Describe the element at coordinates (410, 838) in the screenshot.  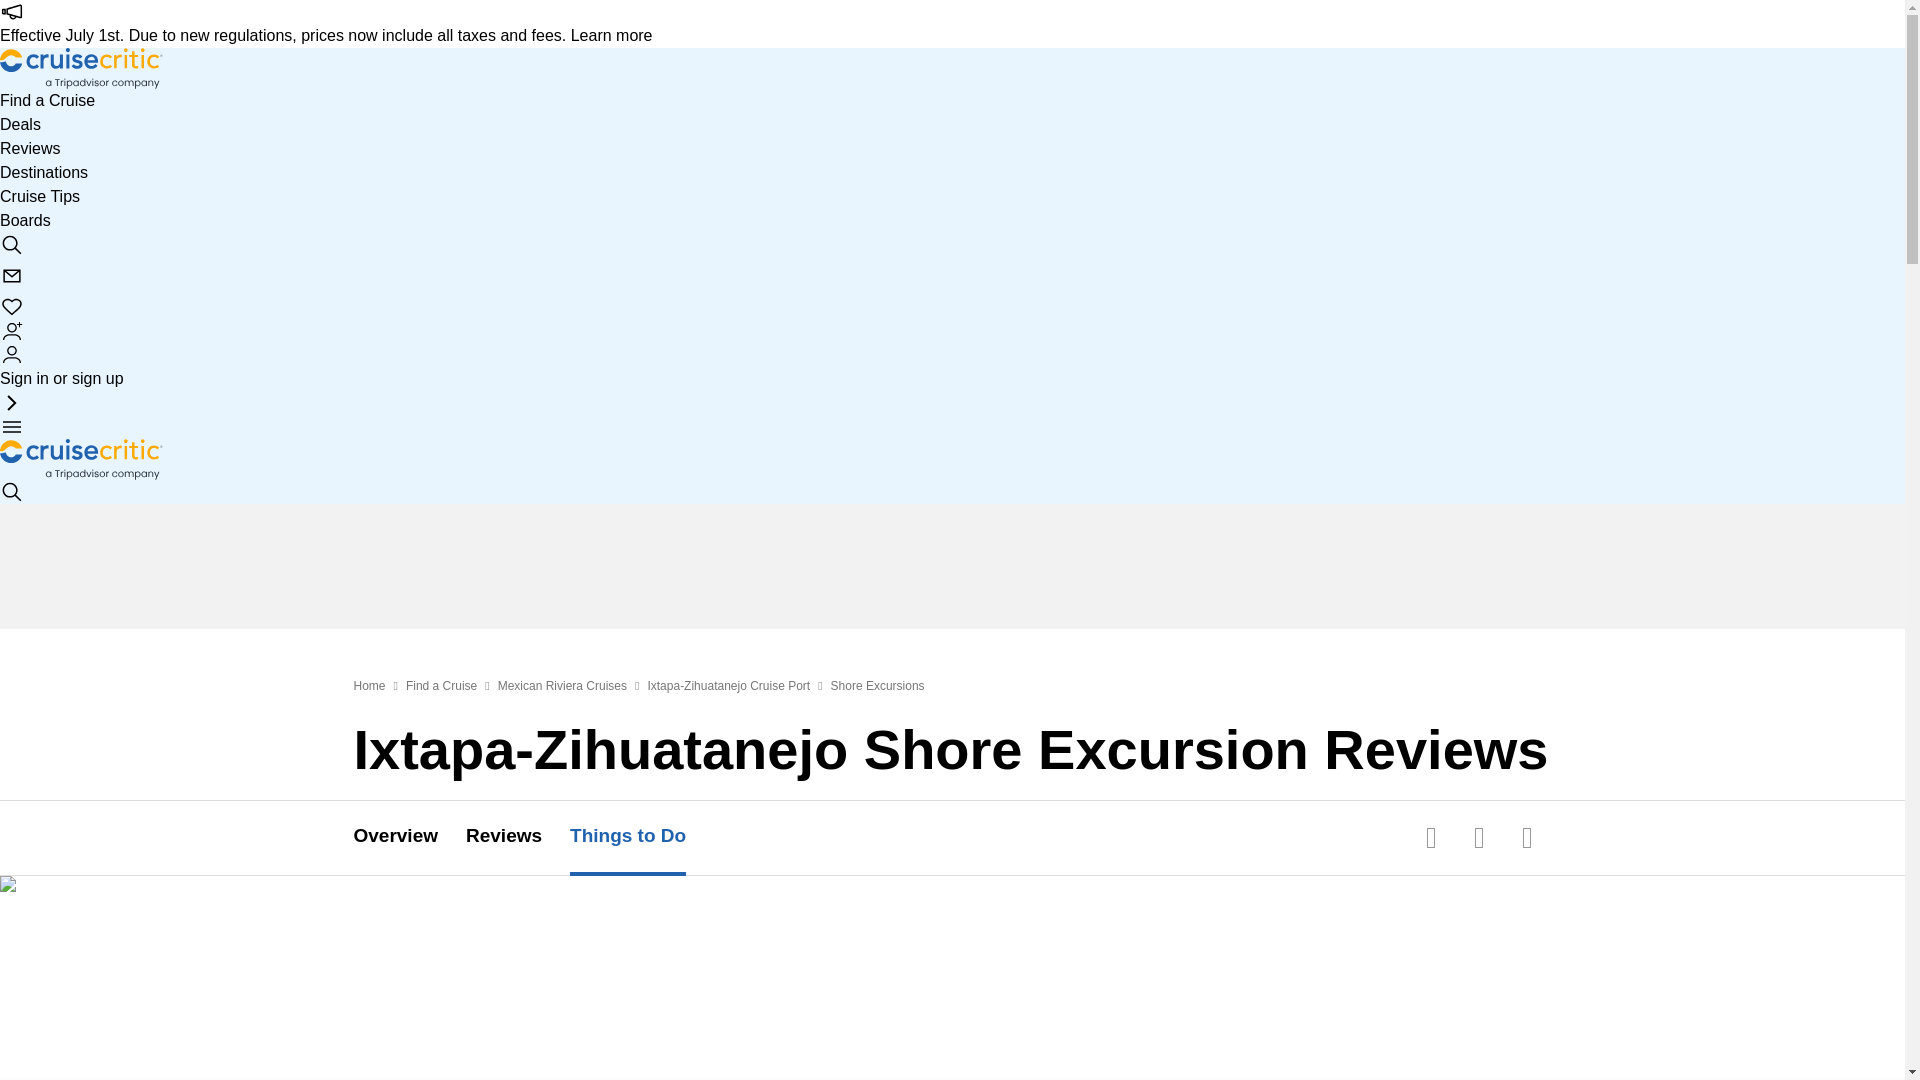
I see `Overview` at that location.